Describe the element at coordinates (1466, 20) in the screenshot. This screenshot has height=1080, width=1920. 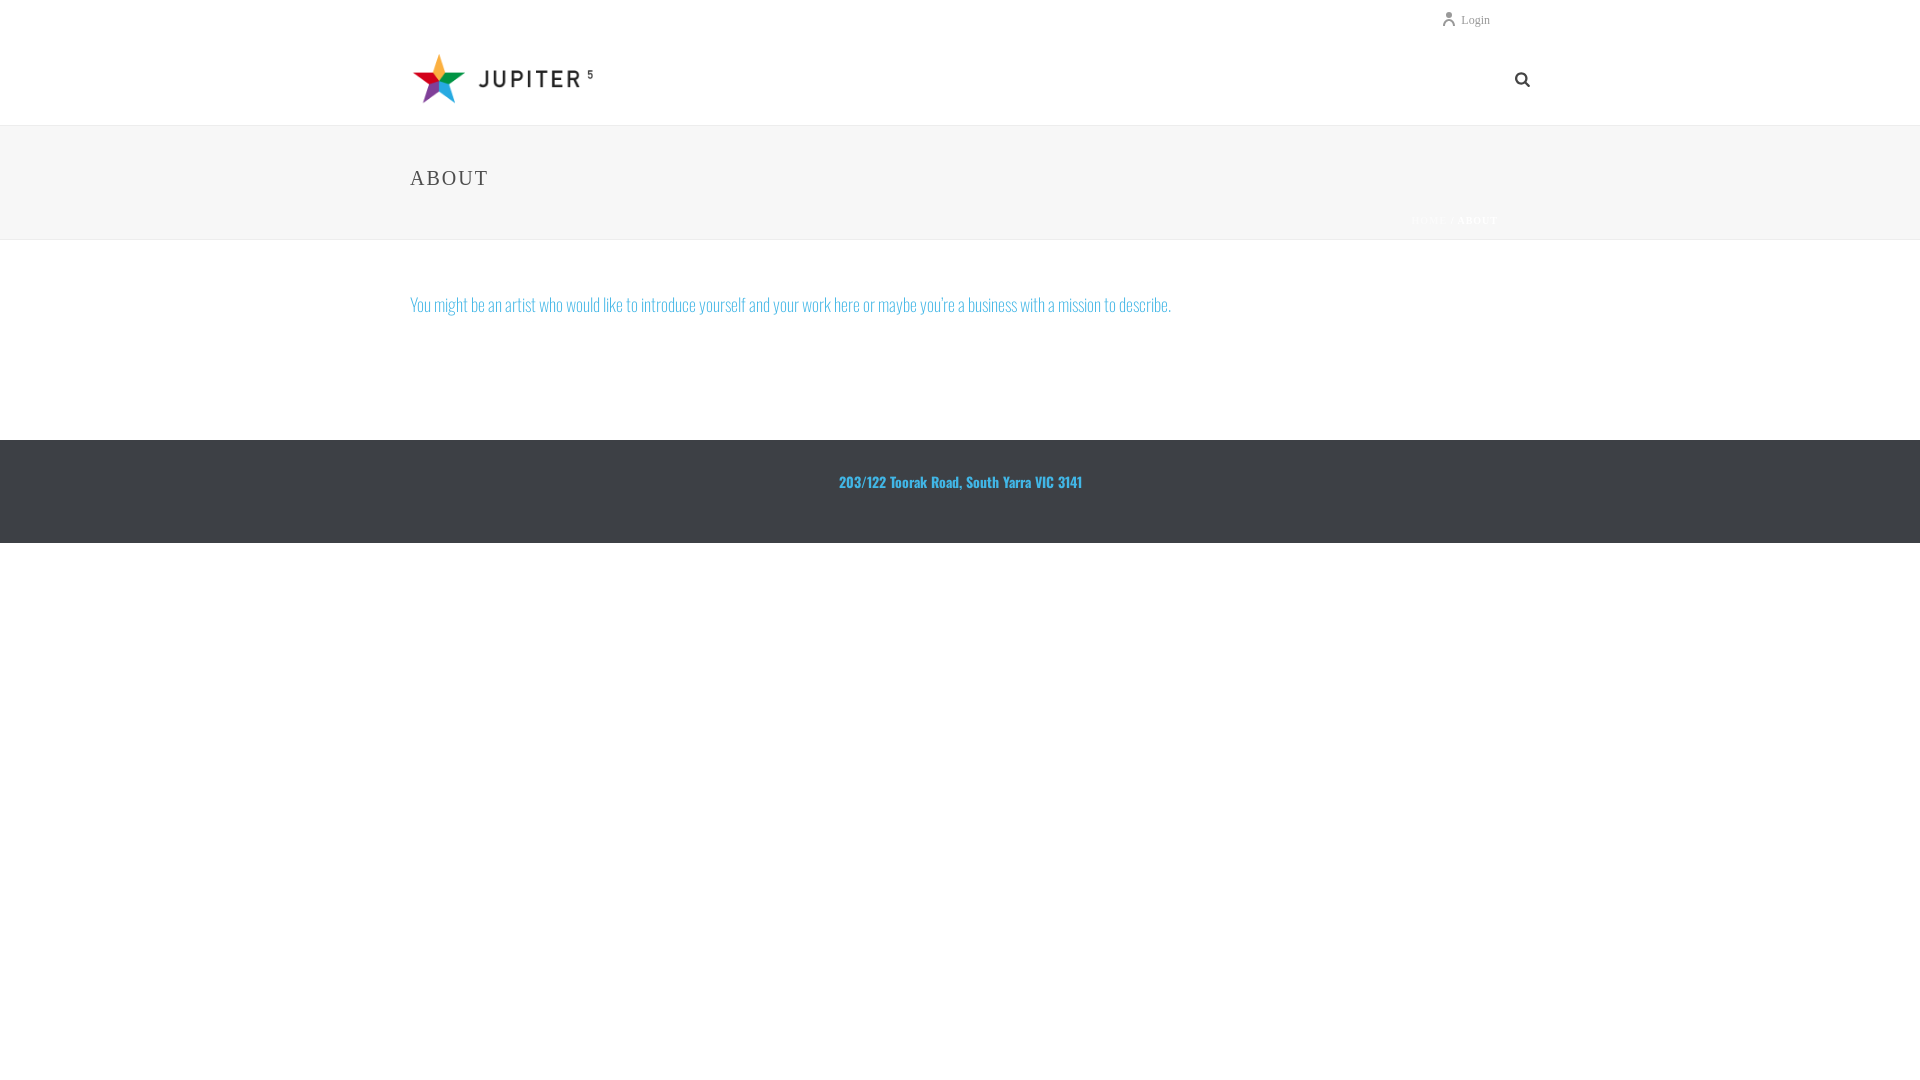
I see `Login` at that location.